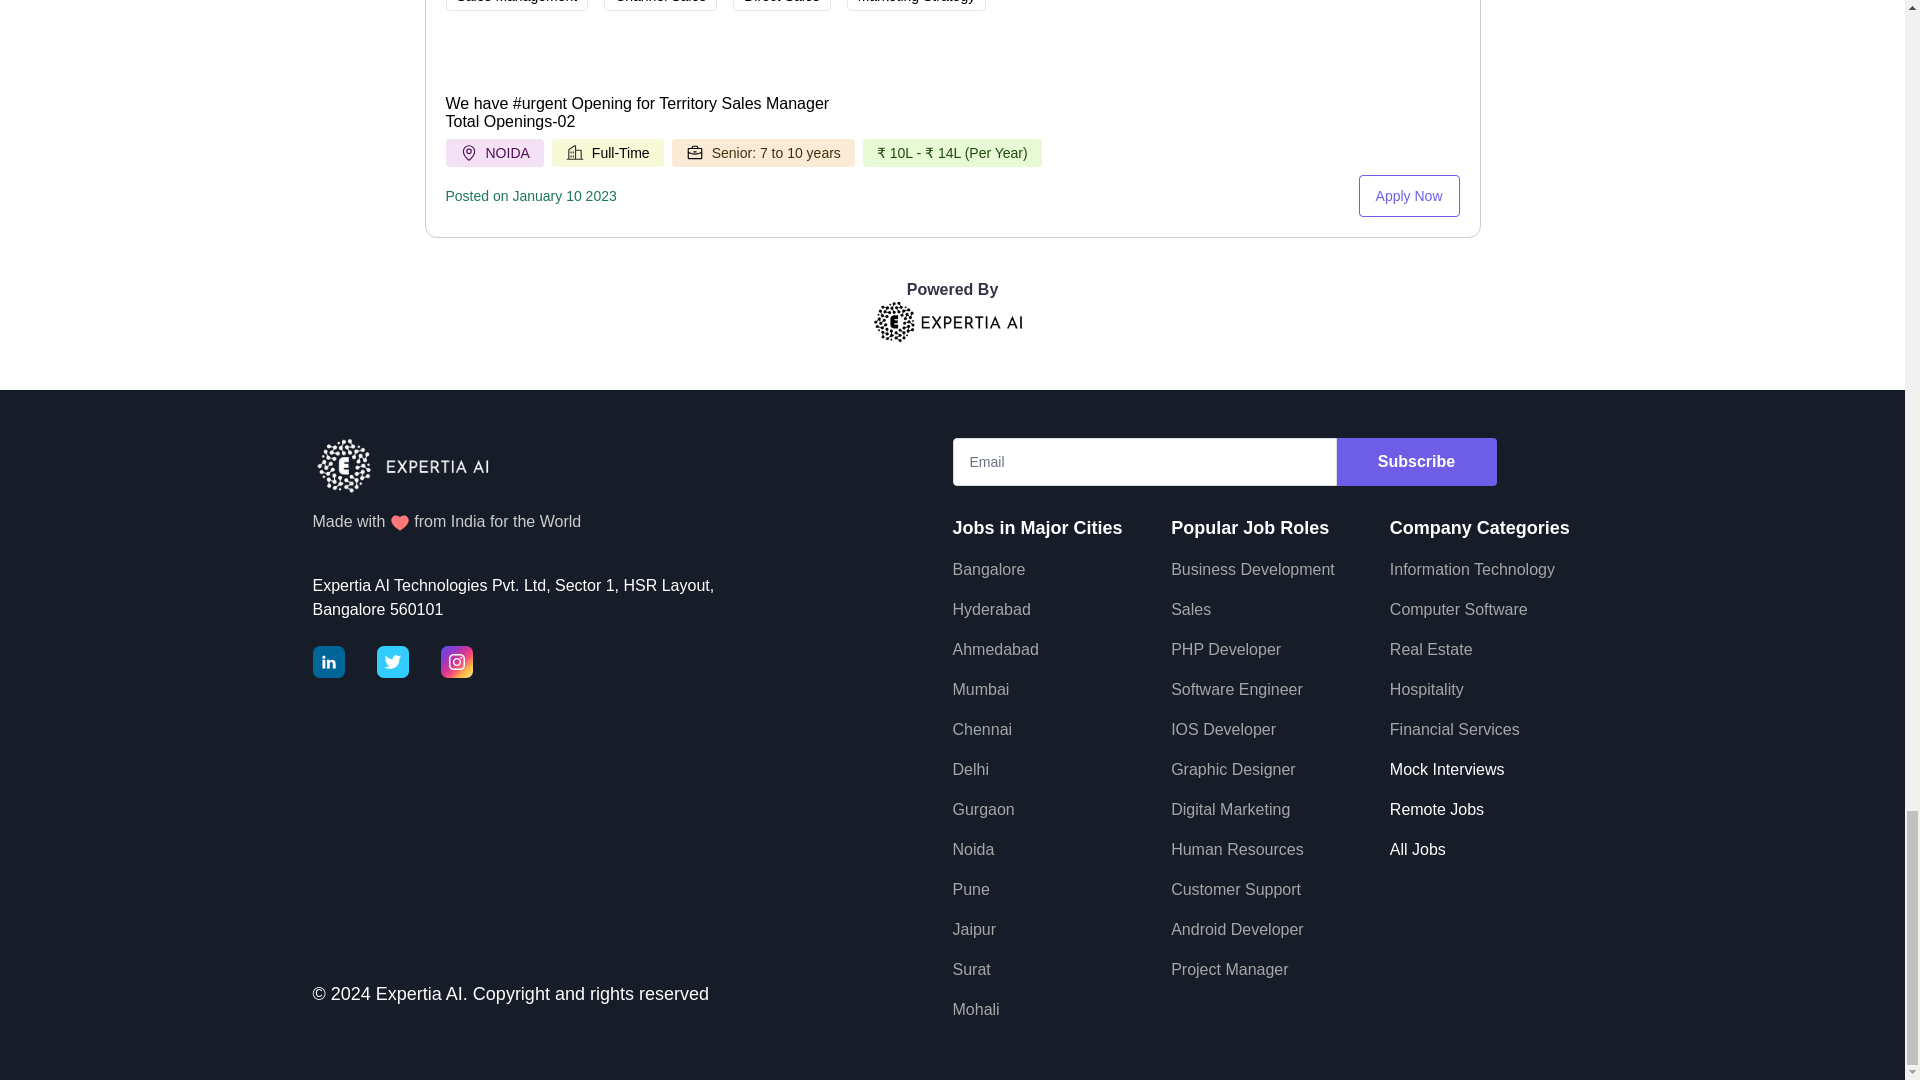 This screenshot has width=1920, height=1080. Describe the element at coordinates (1409, 196) in the screenshot. I see `Apply Now` at that location.